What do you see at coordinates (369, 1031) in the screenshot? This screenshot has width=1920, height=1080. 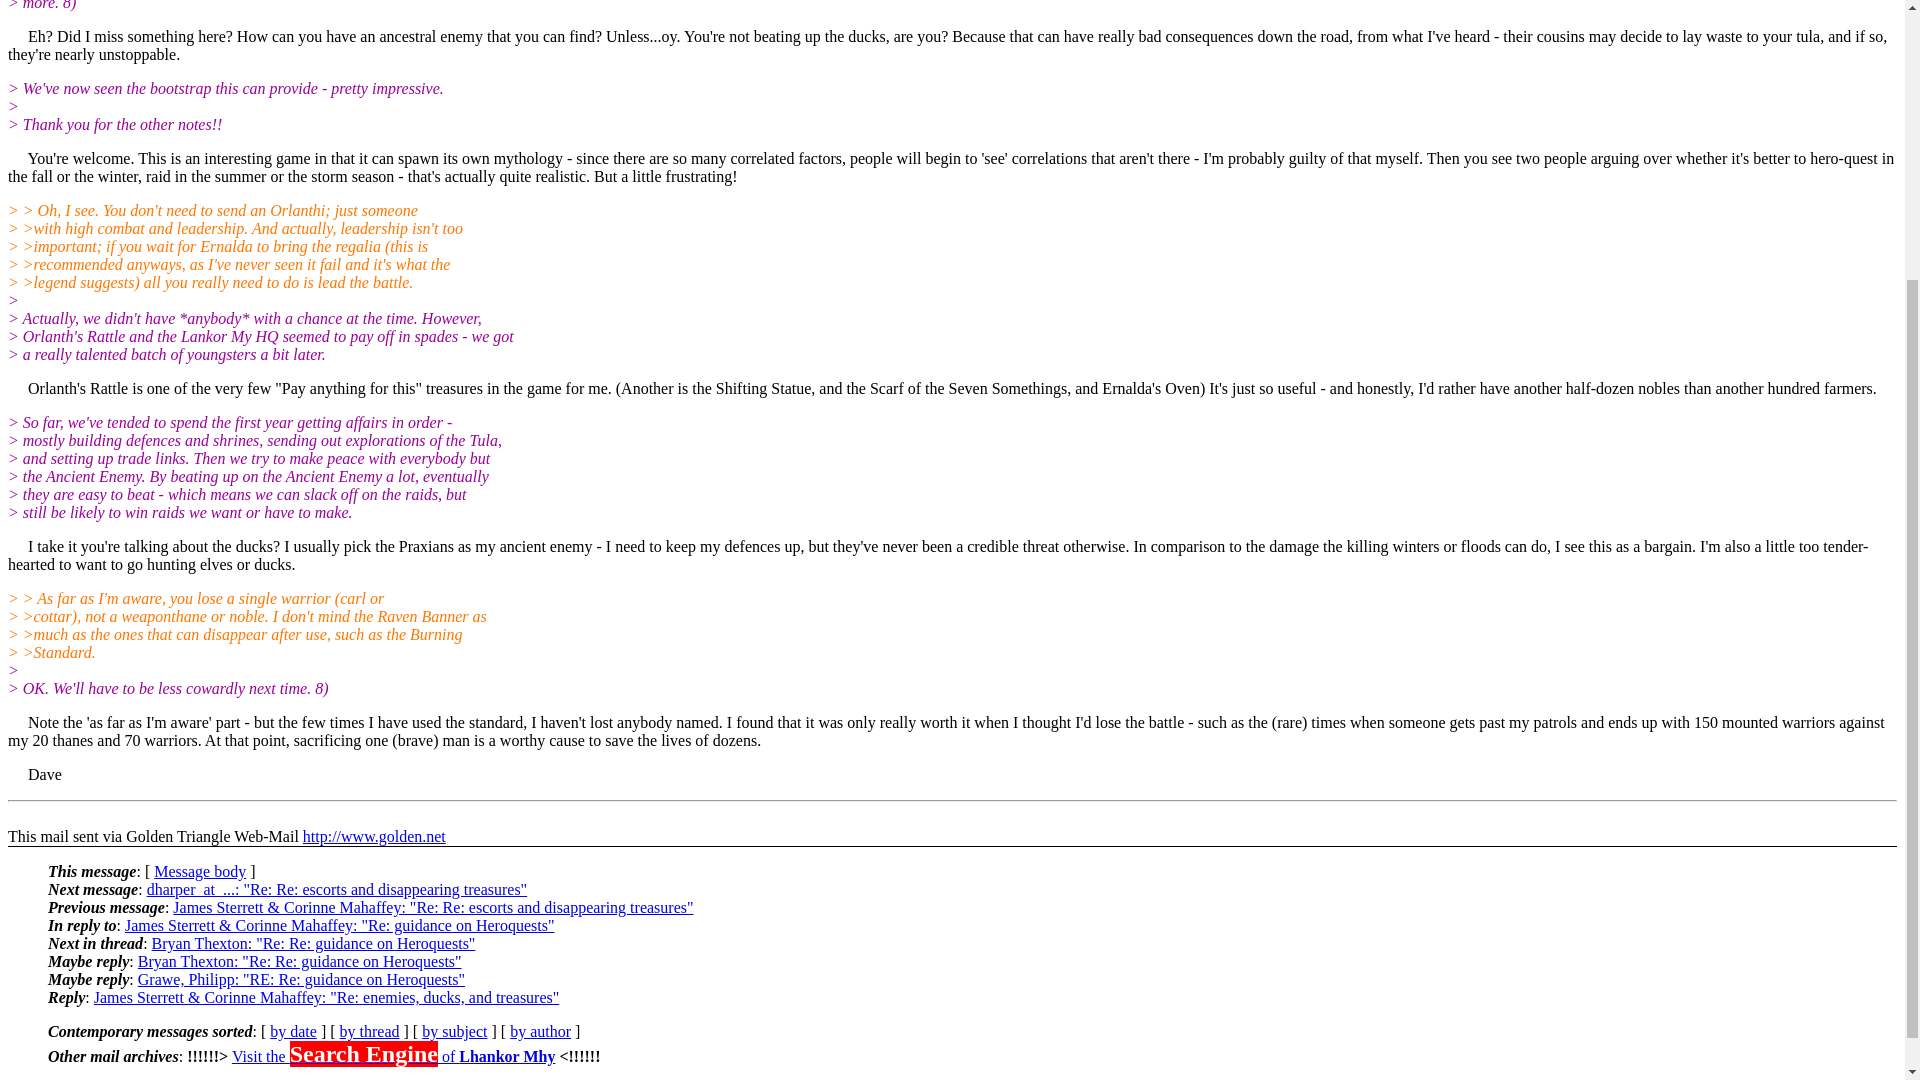 I see `Contemporary discussion threads` at bounding box center [369, 1031].